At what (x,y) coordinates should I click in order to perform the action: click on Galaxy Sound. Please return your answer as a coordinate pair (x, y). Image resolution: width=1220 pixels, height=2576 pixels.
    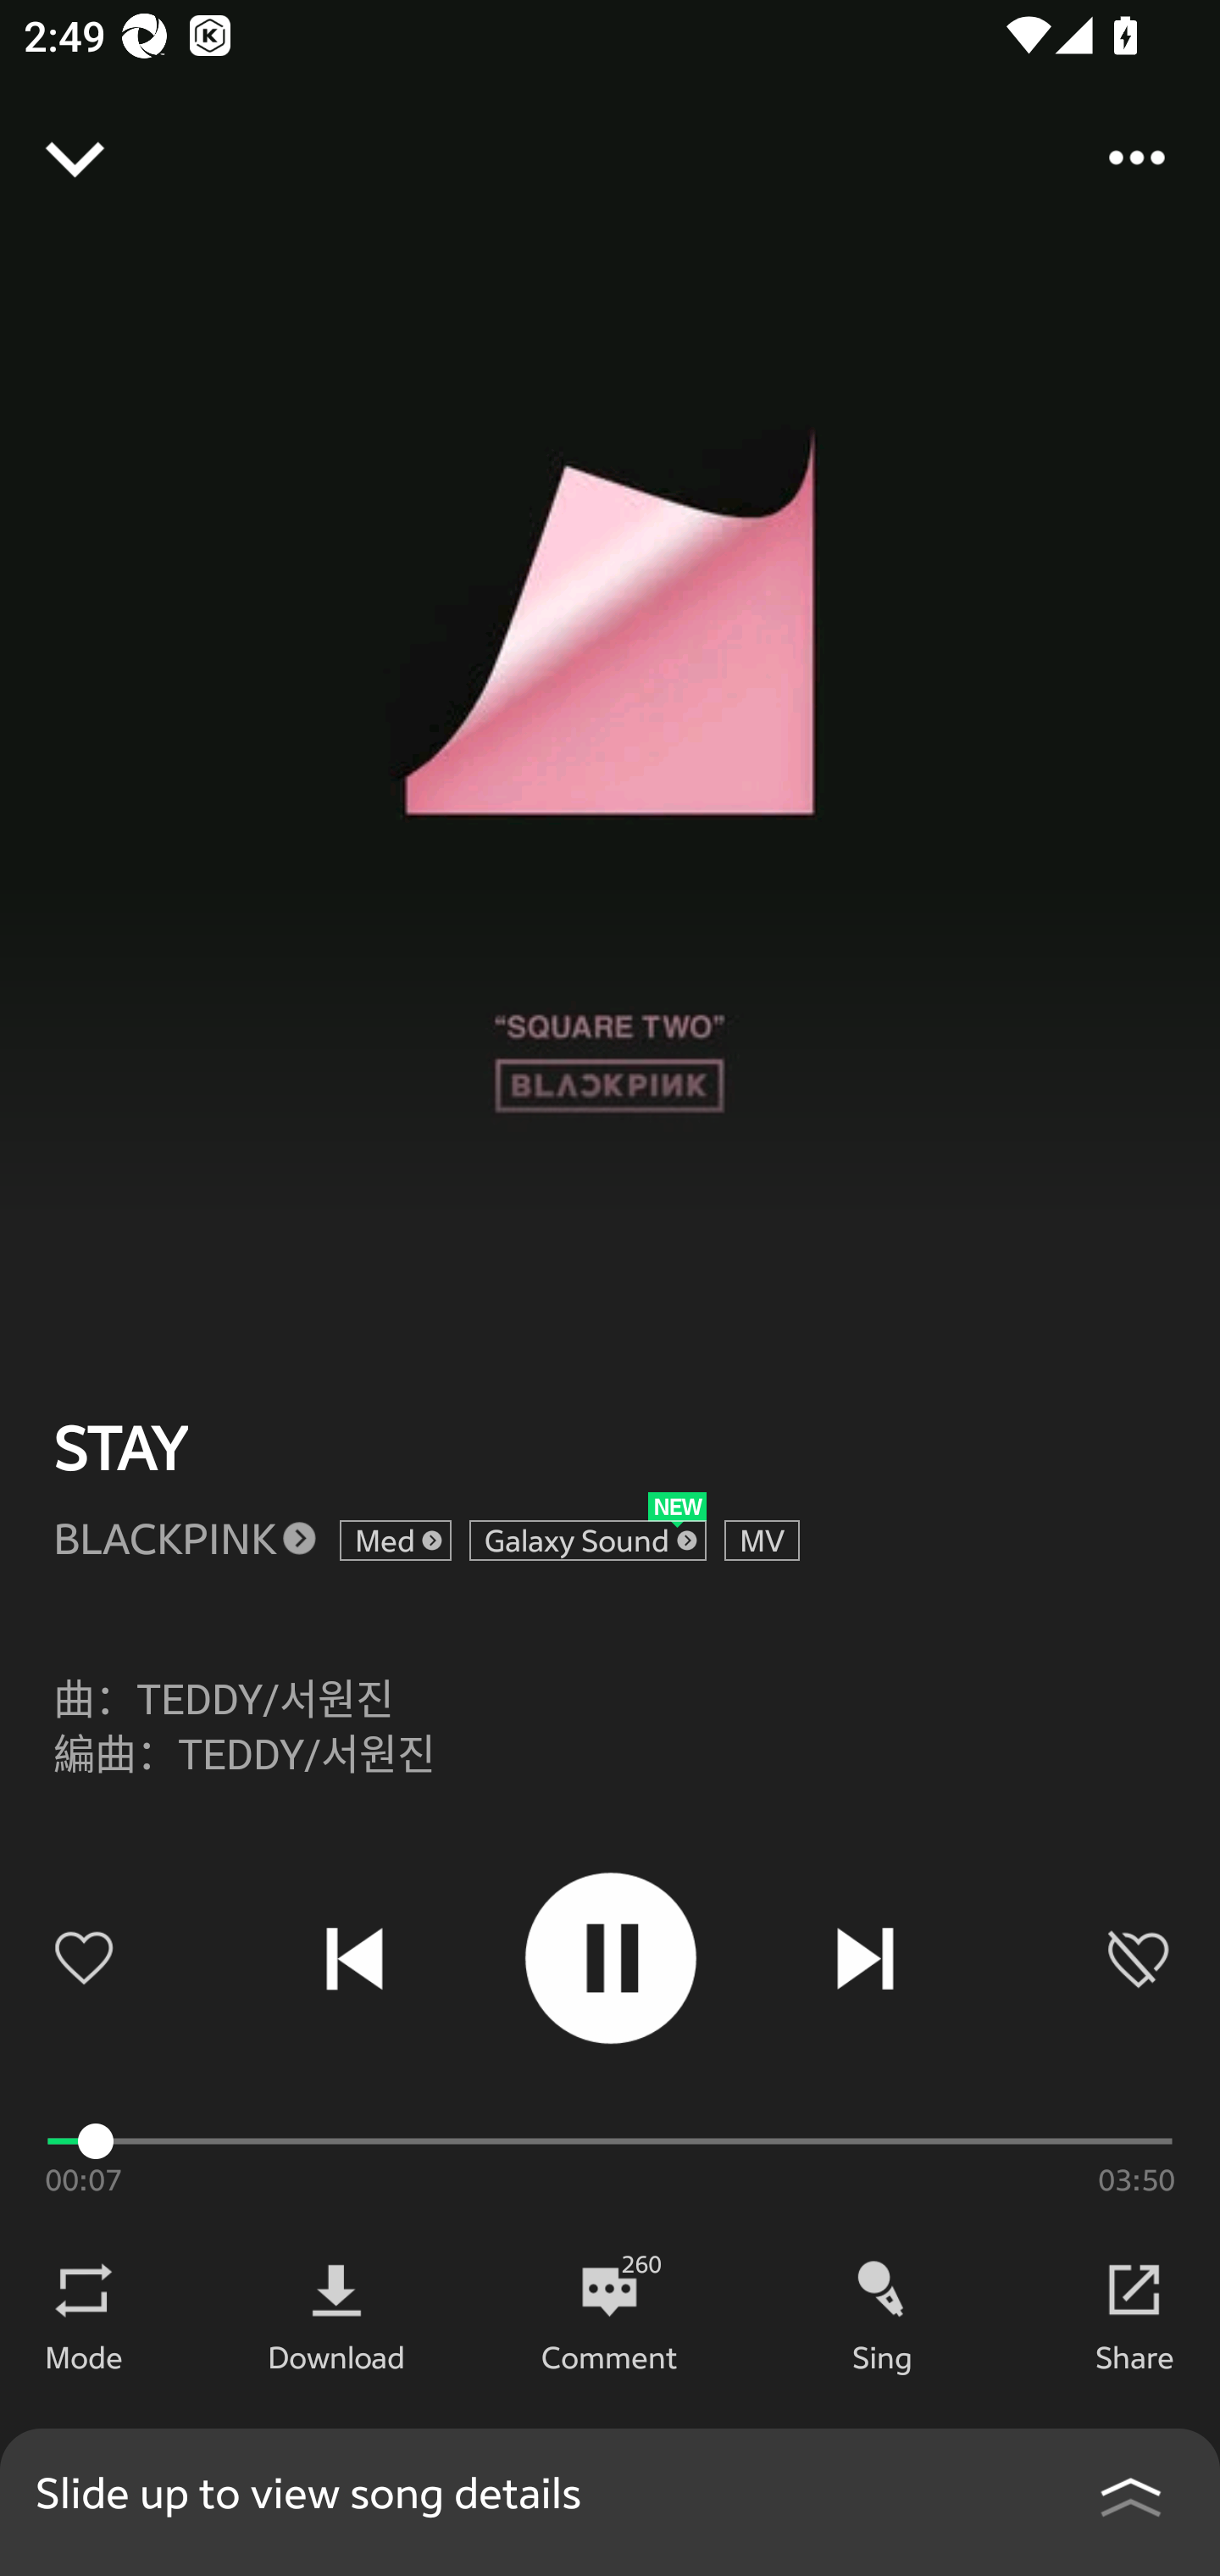
    Looking at the image, I should click on (588, 1541).